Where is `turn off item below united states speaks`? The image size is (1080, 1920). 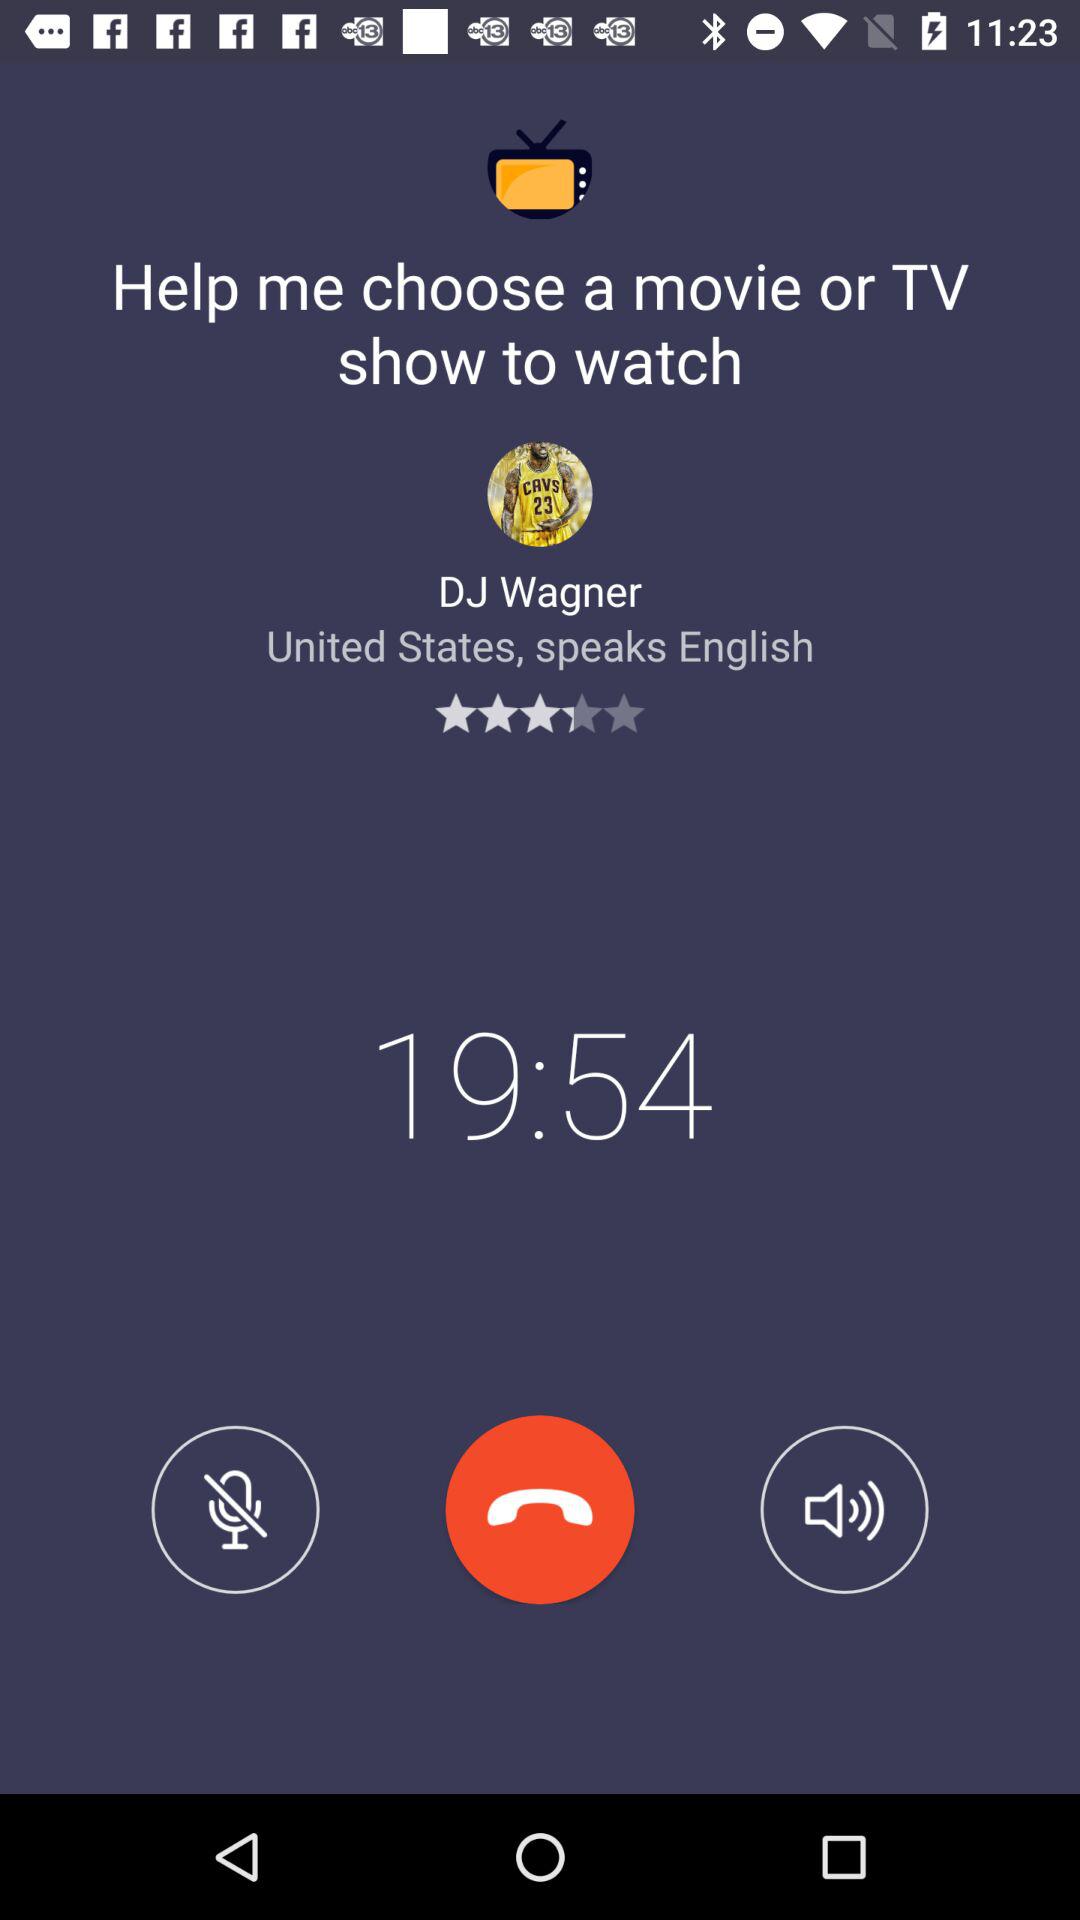 turn off item below united states speaks is located at coordinates (235, 1509).